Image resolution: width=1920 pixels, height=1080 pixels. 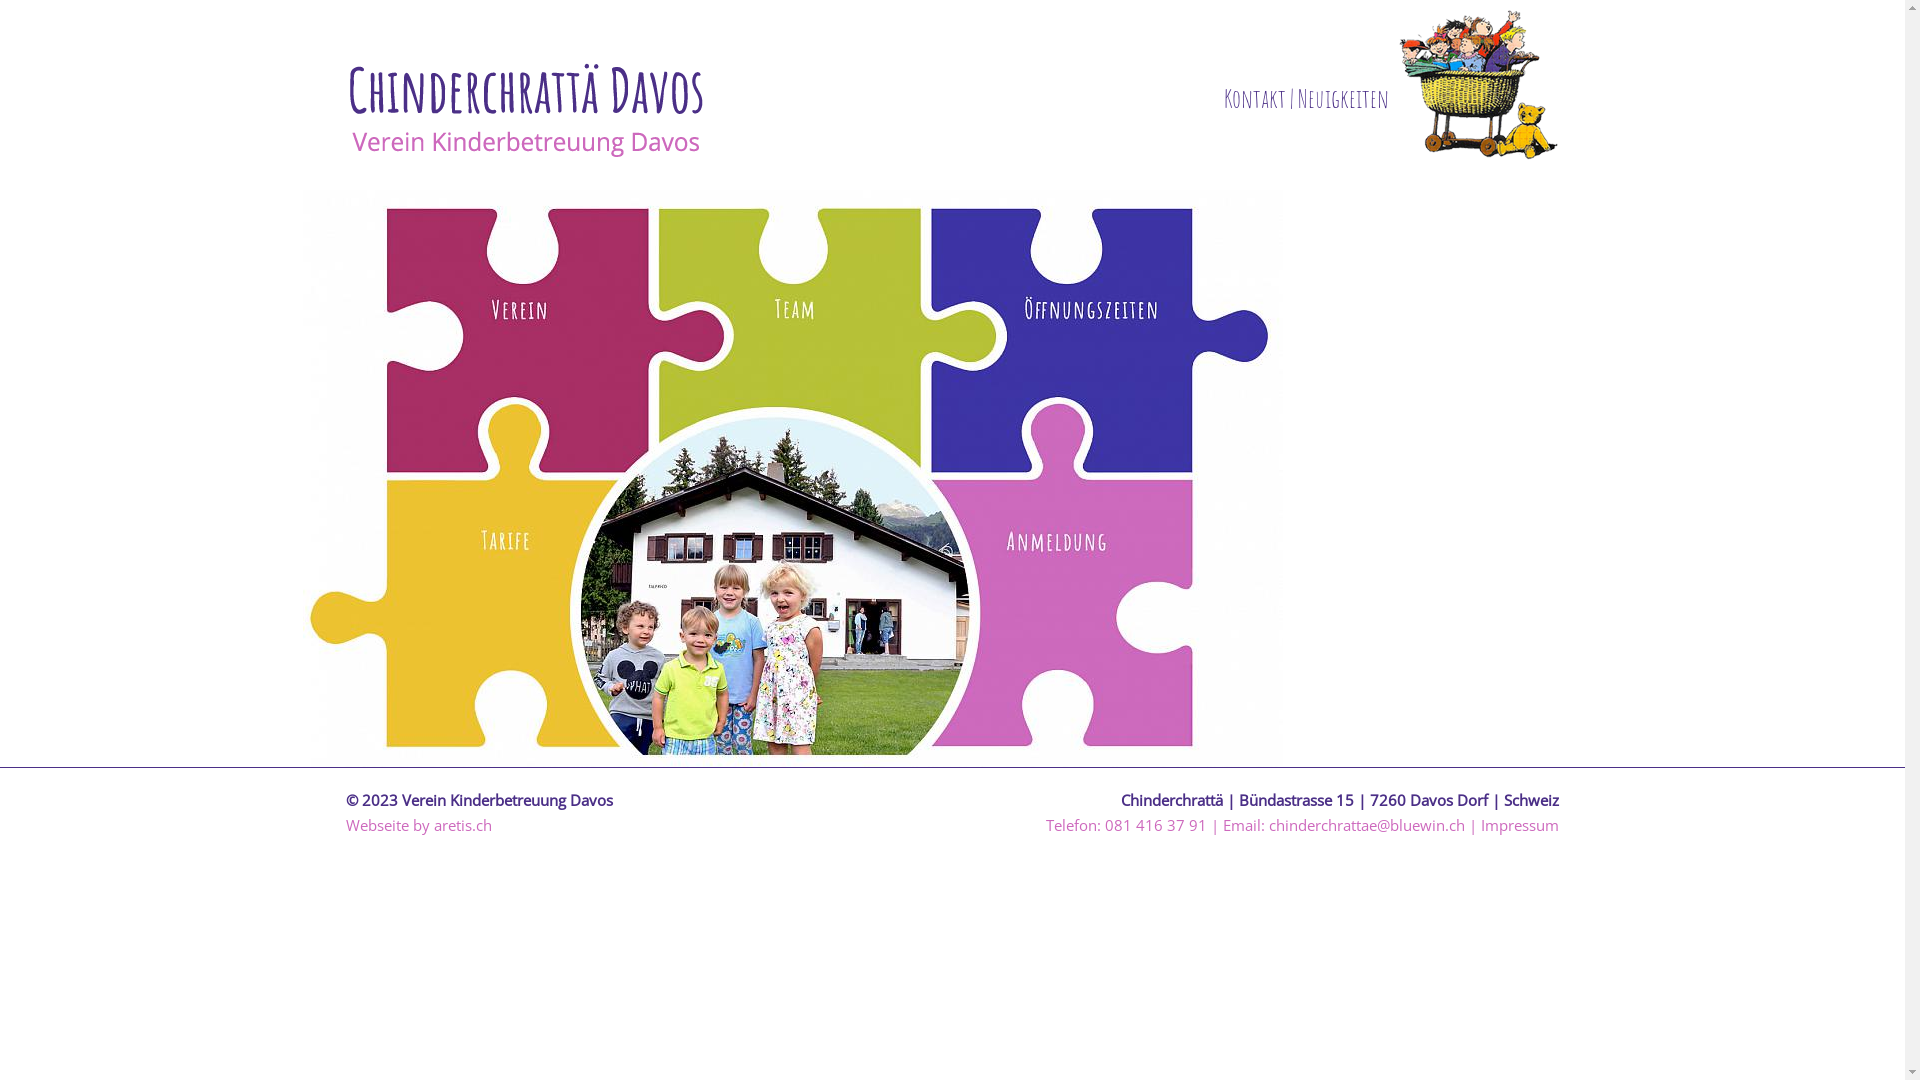 I want to click on Home, so click(x=947, y=612).